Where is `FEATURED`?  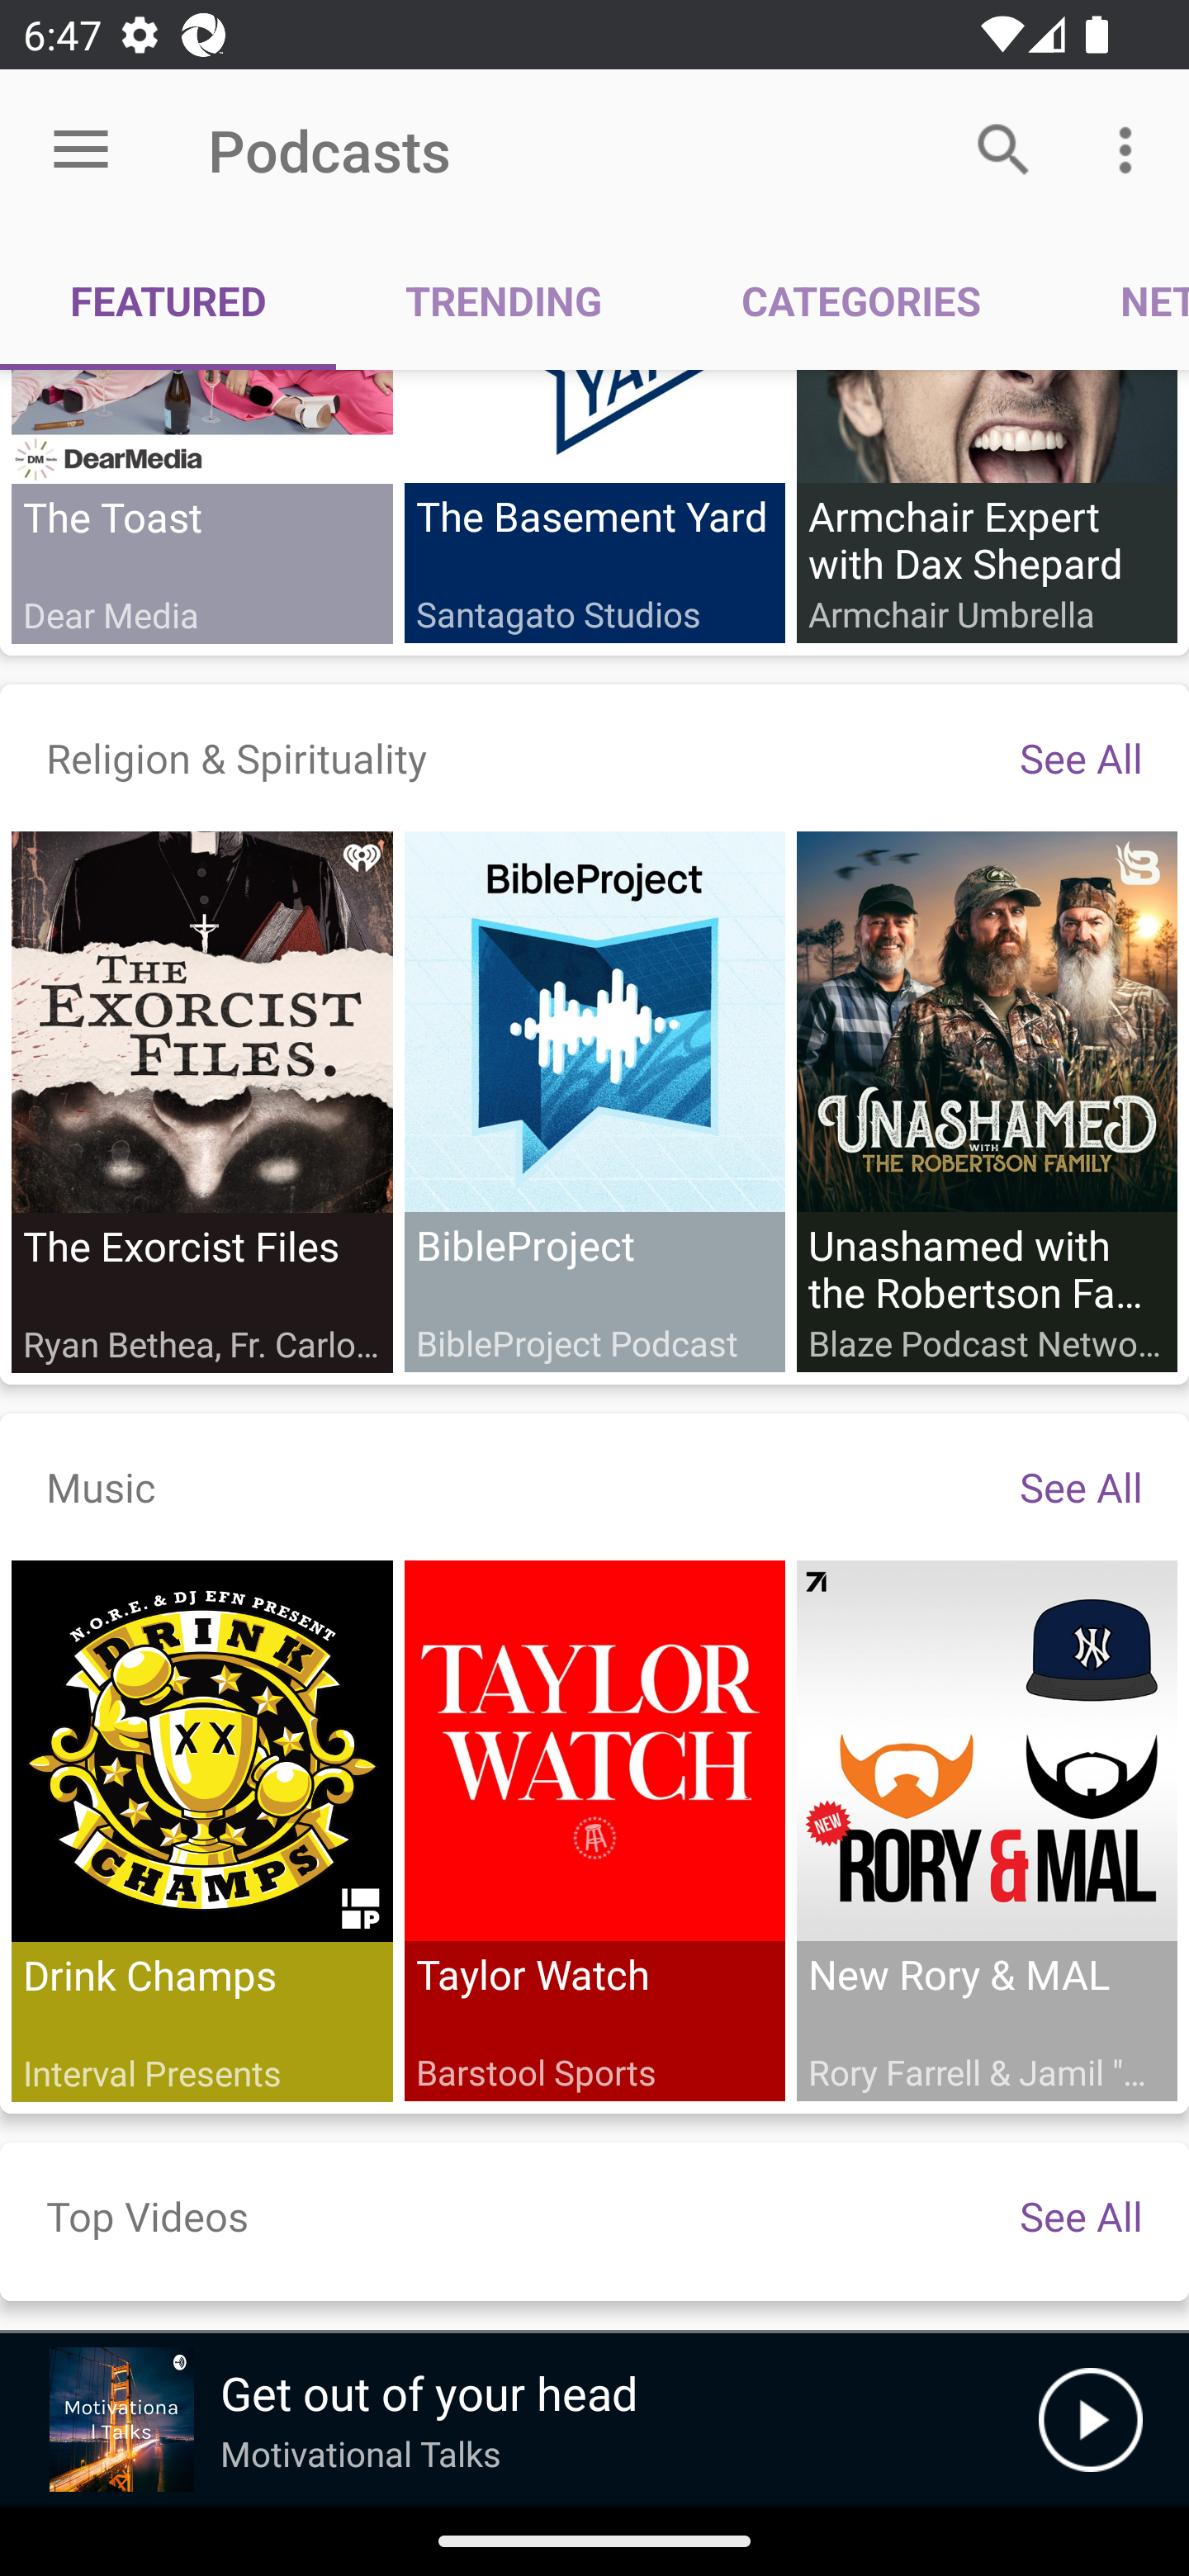
FEATURED is located at coordinates (168, 301).